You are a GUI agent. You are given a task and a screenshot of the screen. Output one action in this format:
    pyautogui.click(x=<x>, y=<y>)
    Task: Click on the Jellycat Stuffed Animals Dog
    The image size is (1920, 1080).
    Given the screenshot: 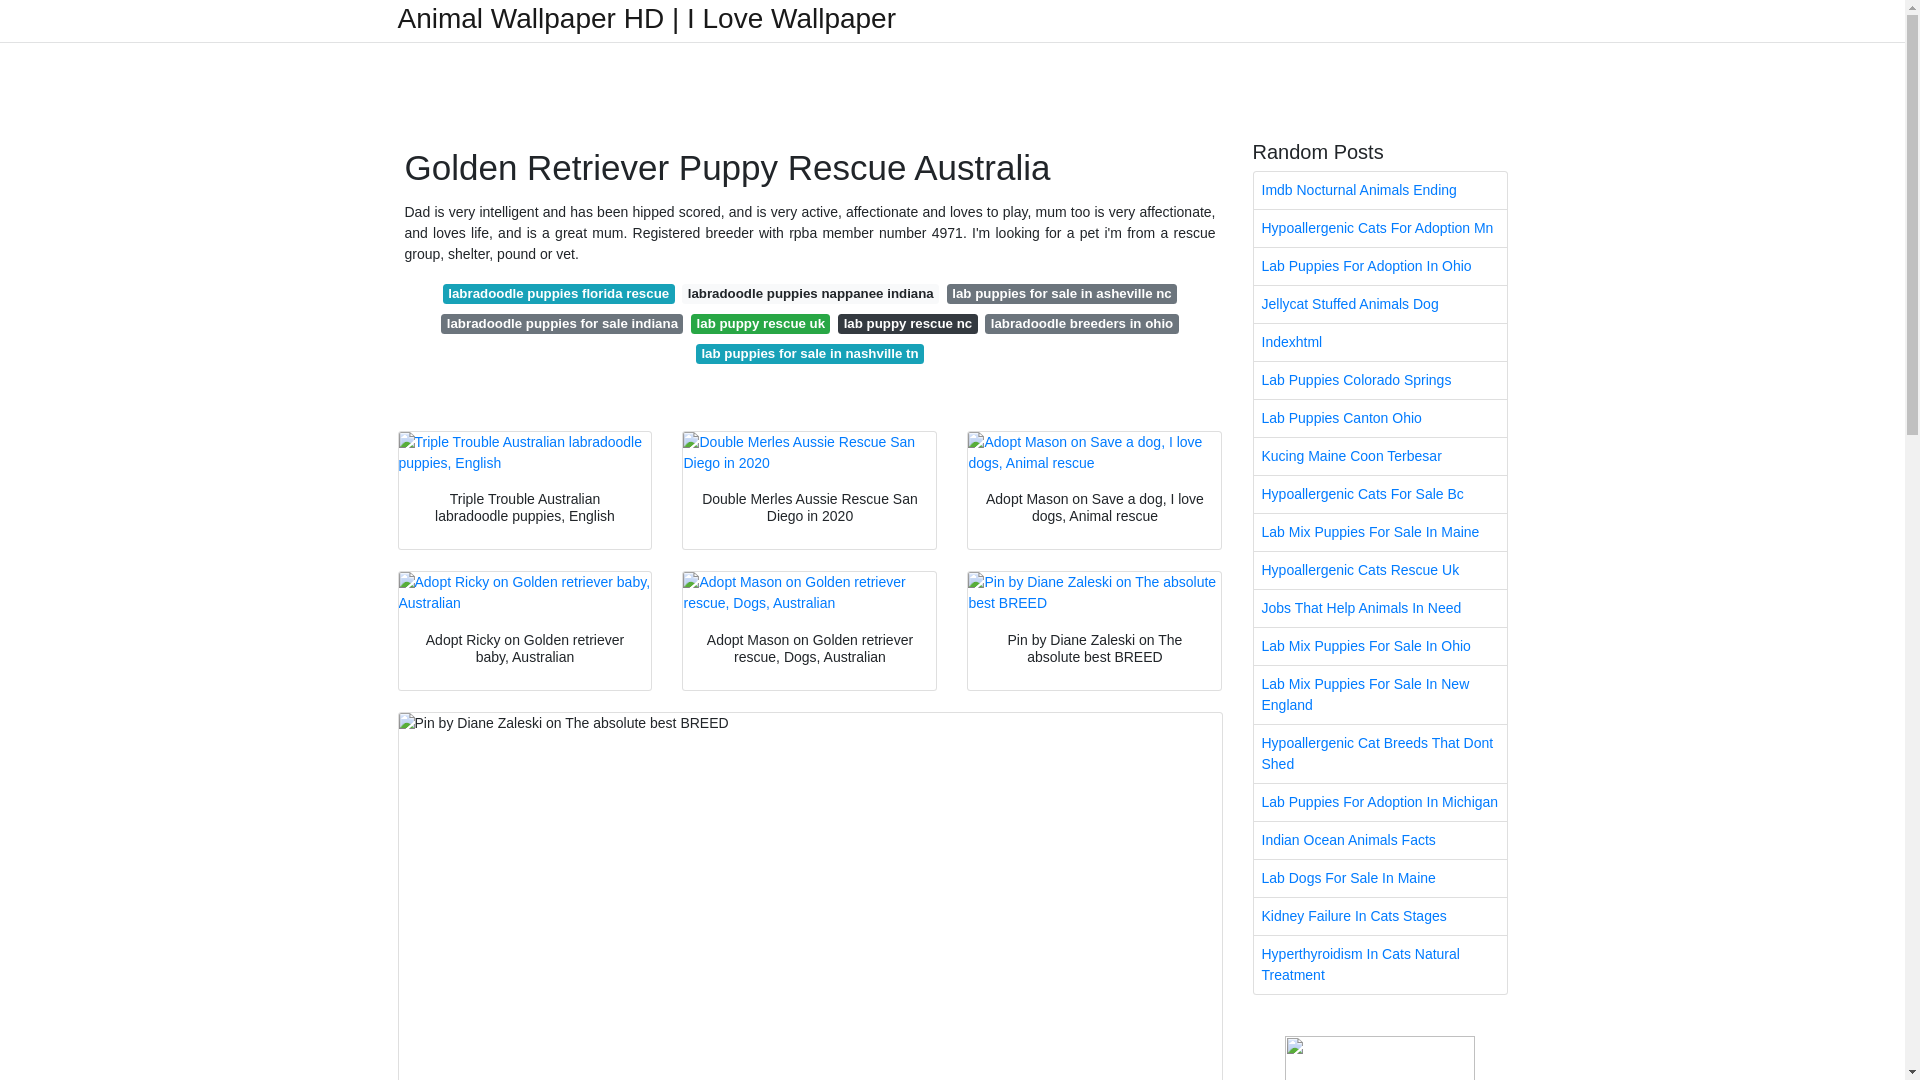 What is the action you would take?
    pyautogui.click(x=1380, y=304)
    